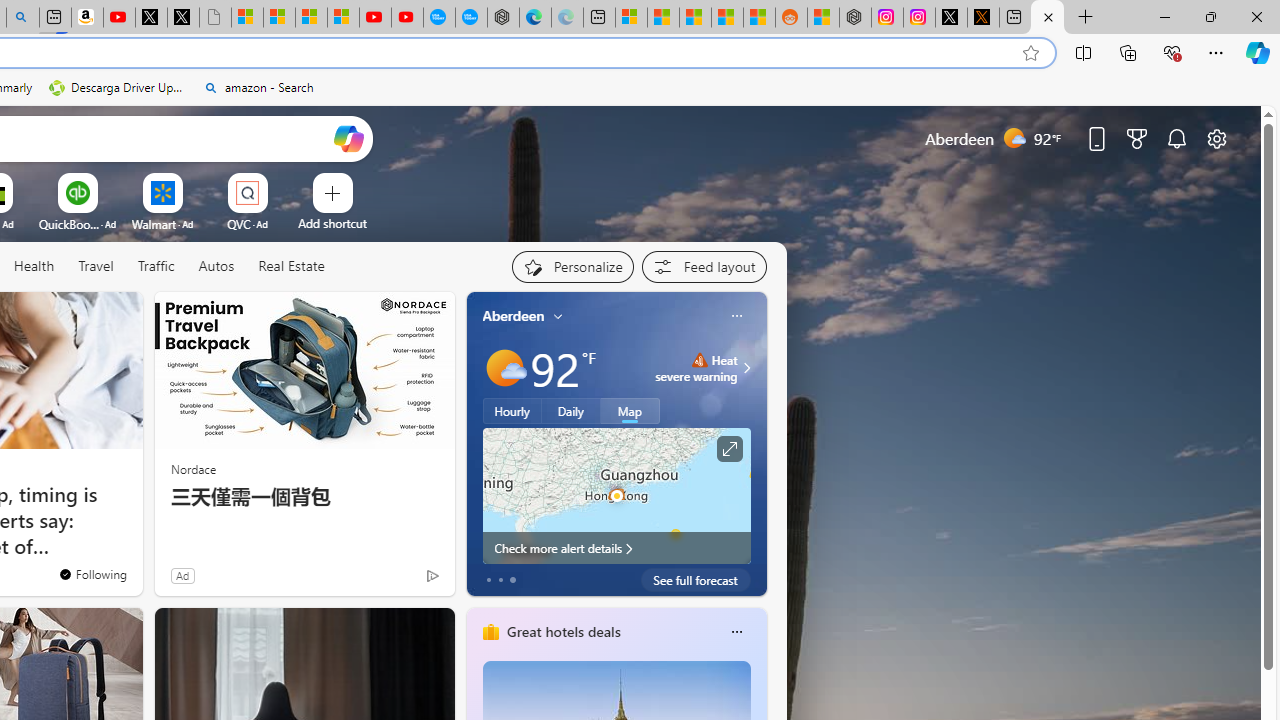 The height and width of the screenshot is (720, 1280). Describe the element at coordinates (332, 223) in the screenshot. I see `Add a site` at that location.